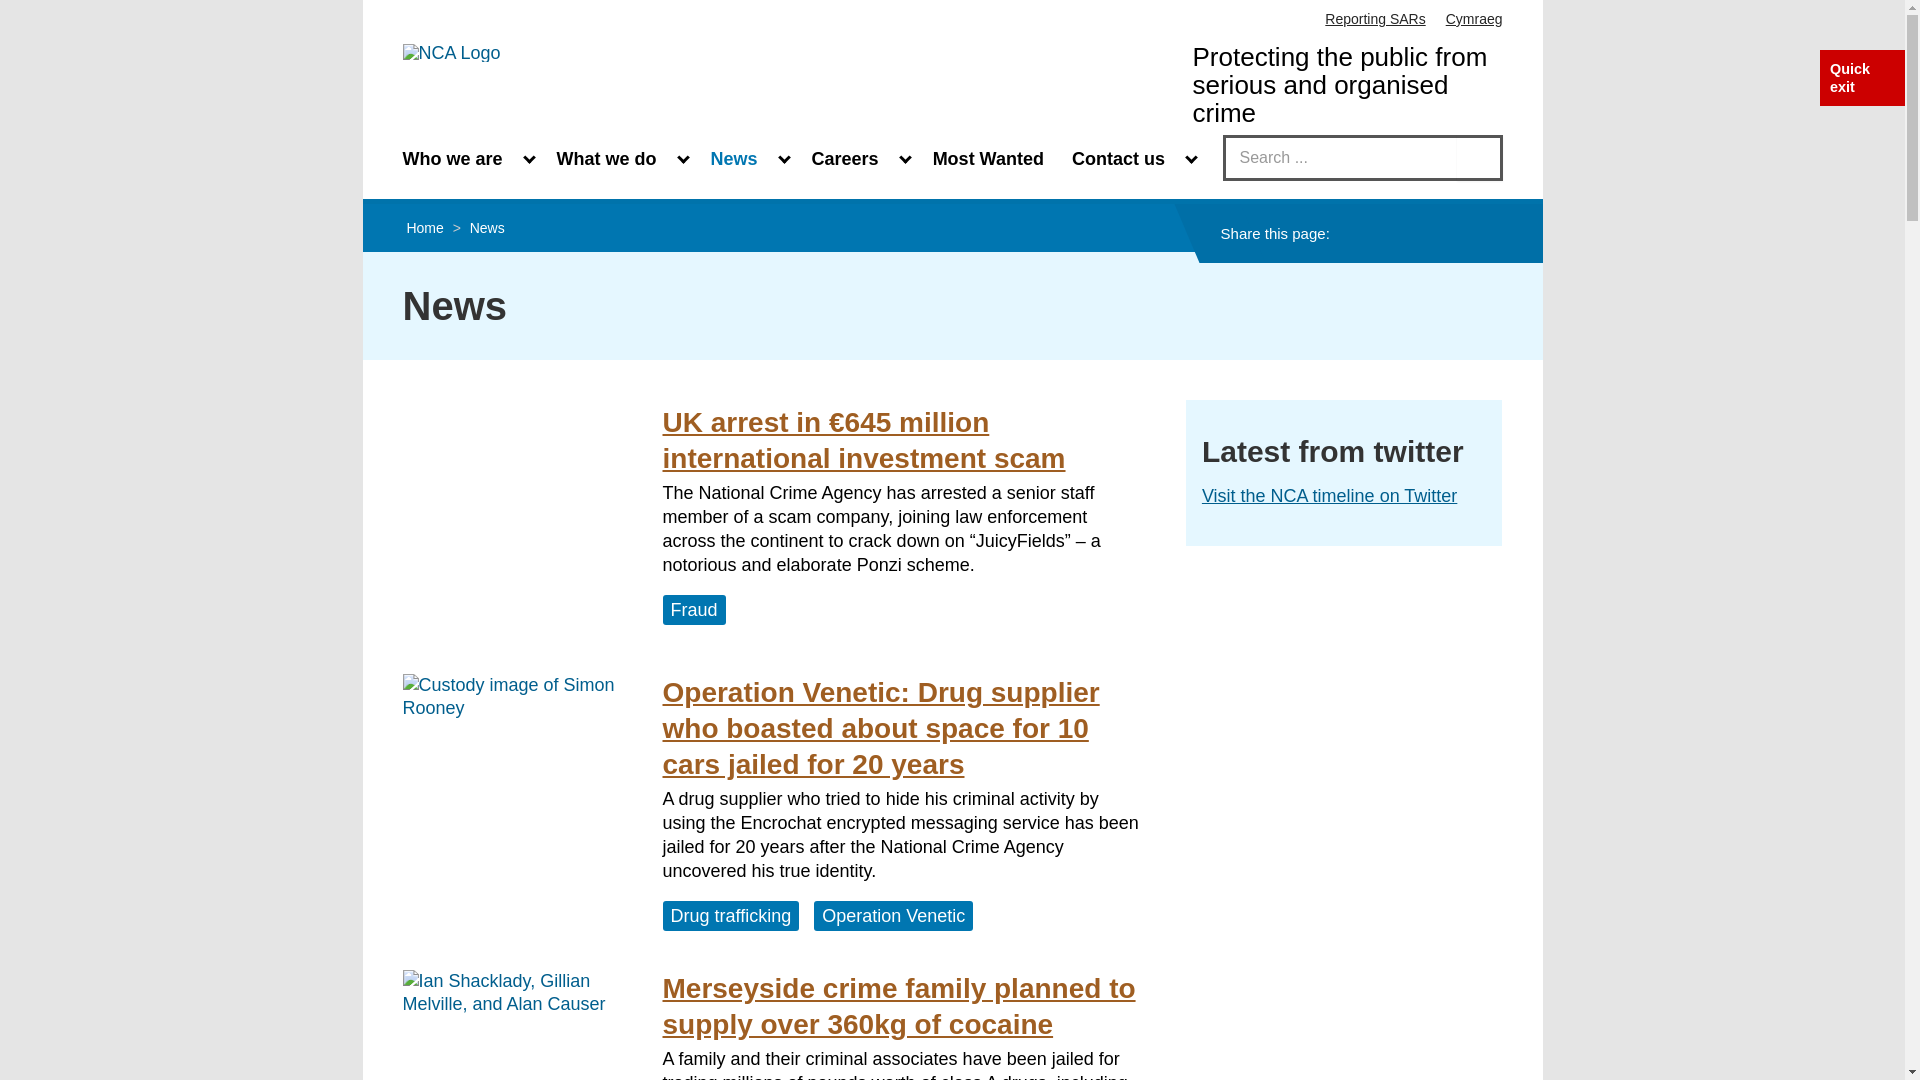 This screenshot has height=1080, width=1920. Describe the element at coordinates (450, 52) in the screenshot. I see `National Crime Agency` at that location.